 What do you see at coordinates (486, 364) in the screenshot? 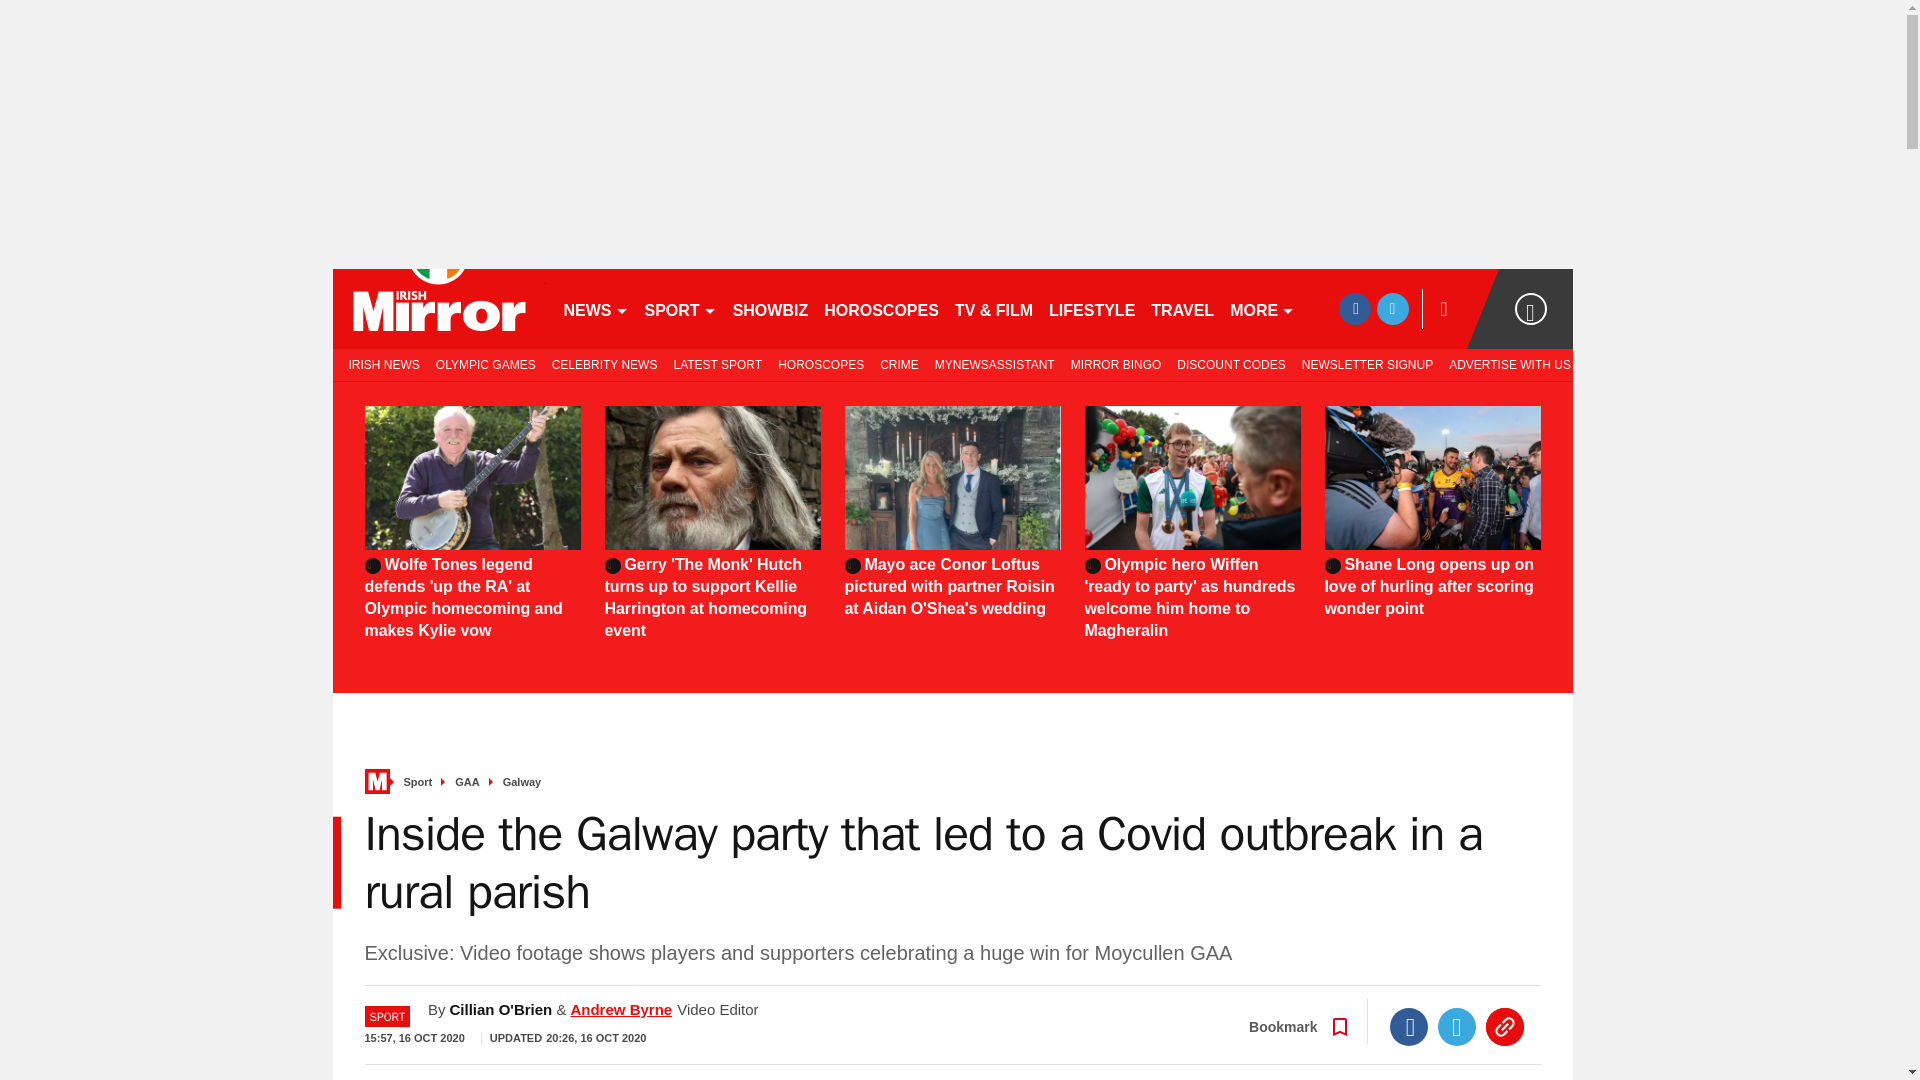
I see `OLYMPIC GAMES` at bounding box center [486, 364].